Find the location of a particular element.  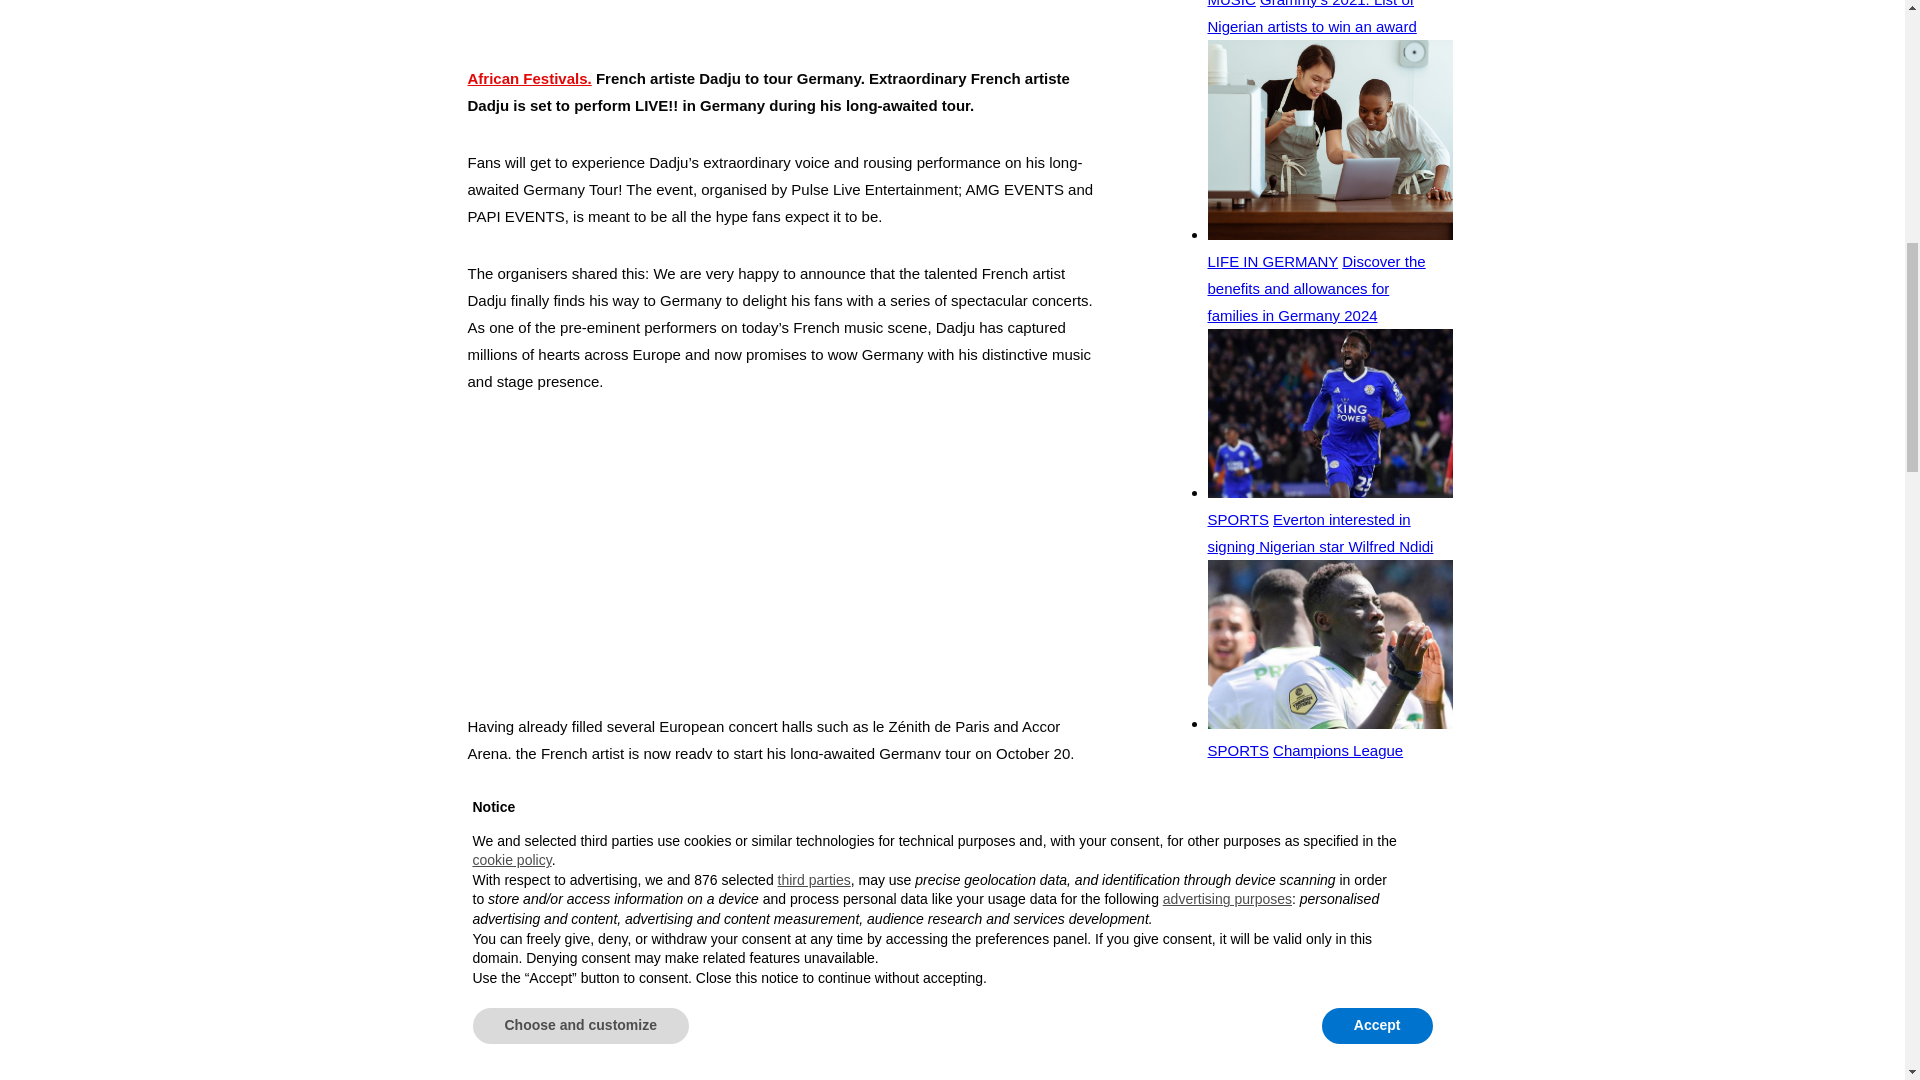

African Festivals. is located at coordinates (530, 78).